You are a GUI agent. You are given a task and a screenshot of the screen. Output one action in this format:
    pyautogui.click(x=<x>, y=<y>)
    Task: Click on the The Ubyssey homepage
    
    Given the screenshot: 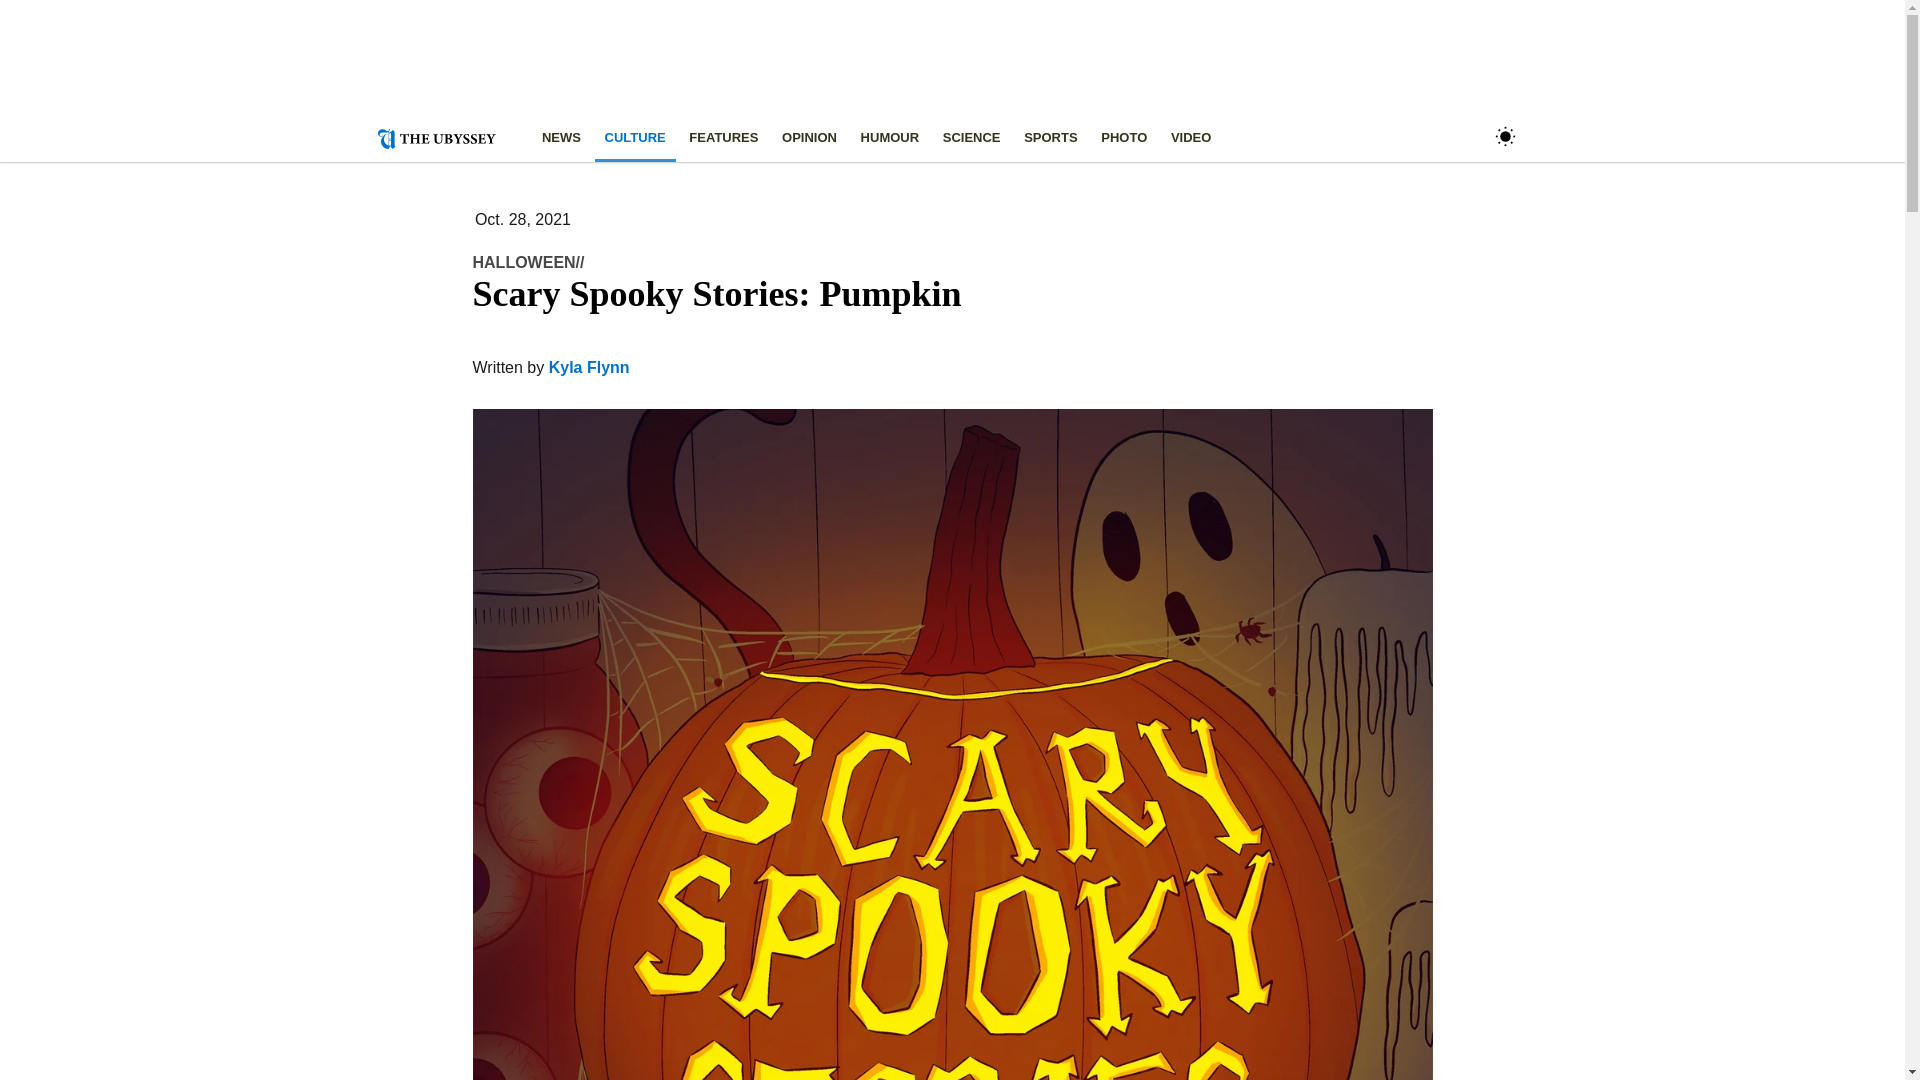 What is the action you would take?
    pyautogui.click(x=445, y=136)
    